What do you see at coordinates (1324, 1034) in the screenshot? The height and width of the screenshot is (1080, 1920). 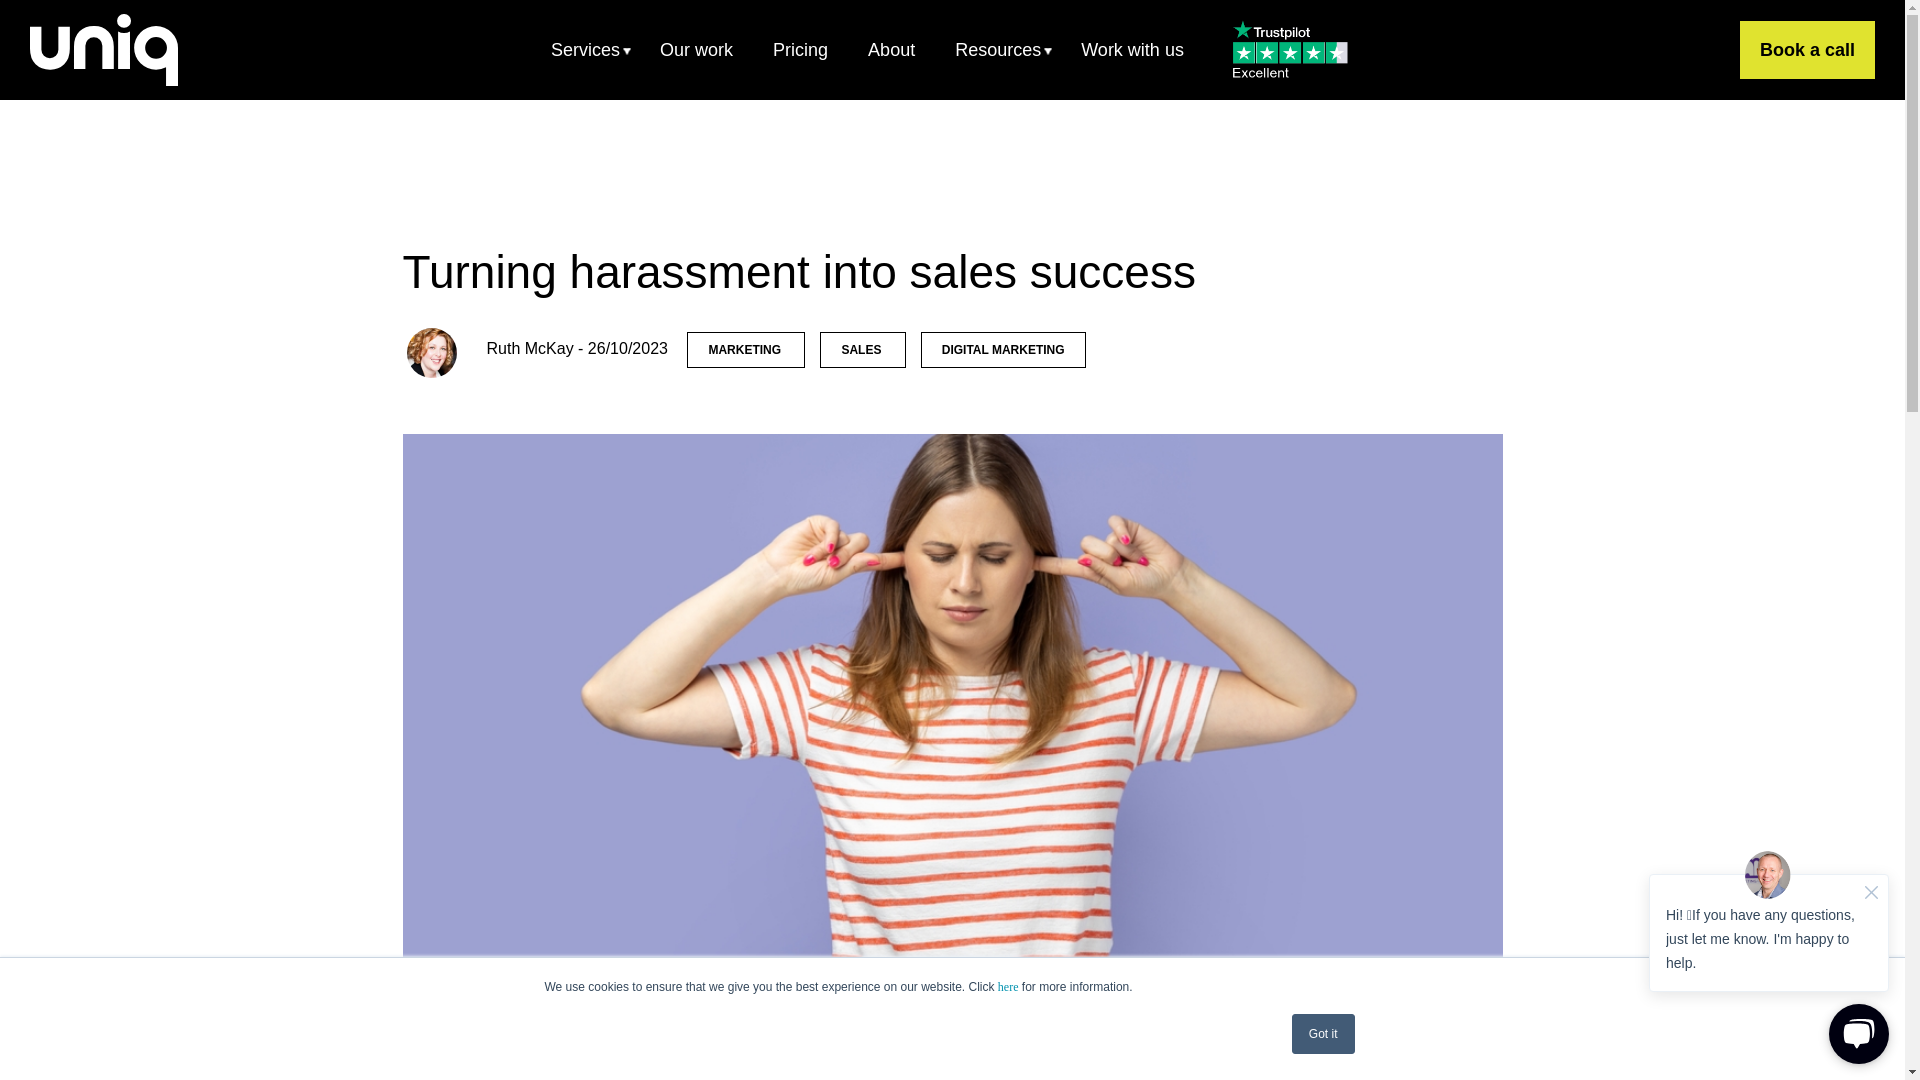 I see `Got it` at bounding box center [1324, 1034].